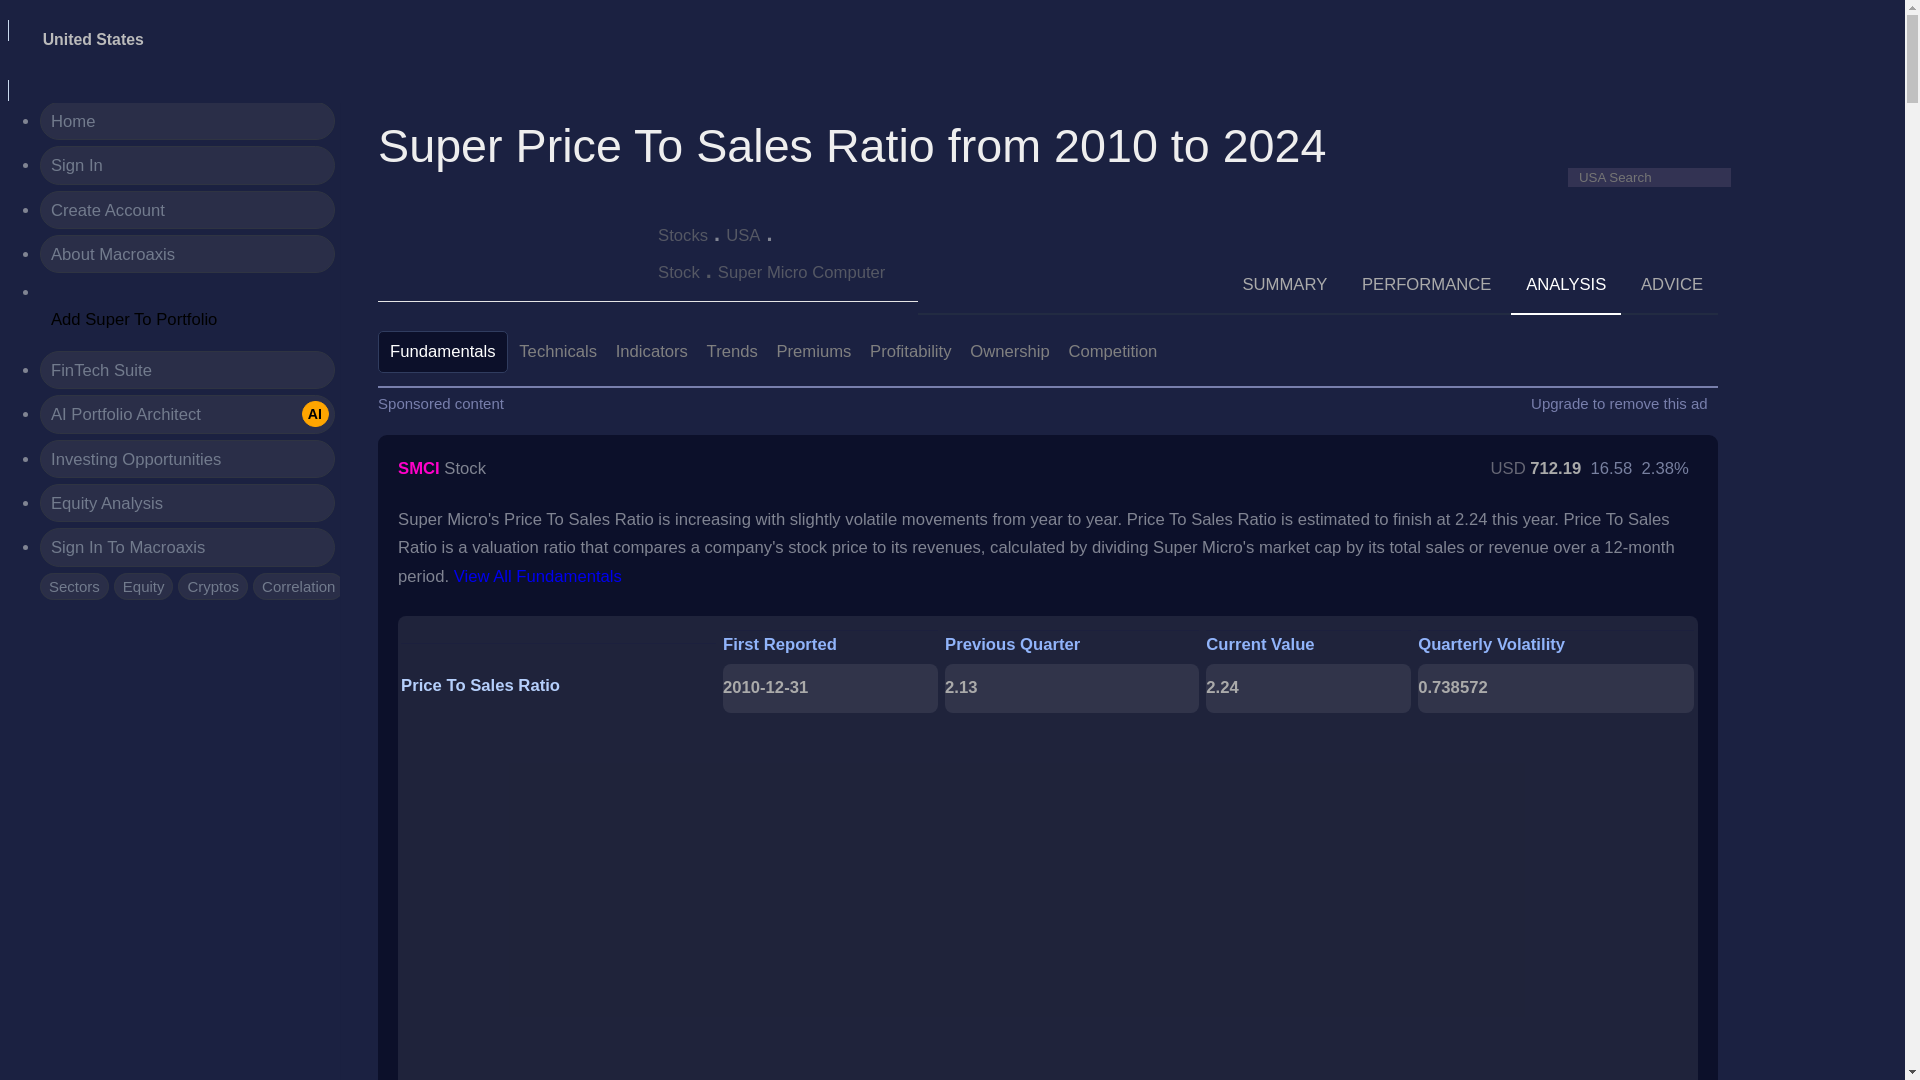  I want to click on About Macroaxis, so click(187, 254).